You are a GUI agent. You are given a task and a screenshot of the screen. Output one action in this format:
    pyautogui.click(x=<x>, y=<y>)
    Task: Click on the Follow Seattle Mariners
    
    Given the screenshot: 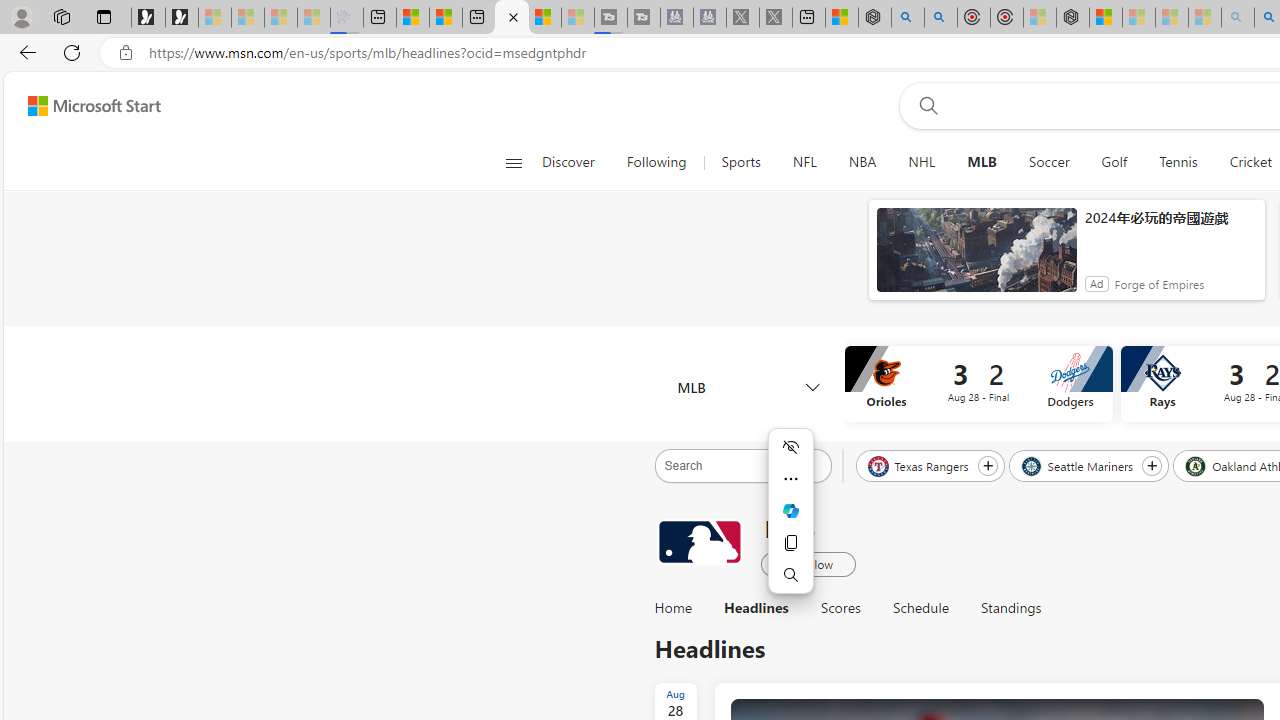 What is the action you would take?
    pyautogui.click(x=1152, y=465)
    